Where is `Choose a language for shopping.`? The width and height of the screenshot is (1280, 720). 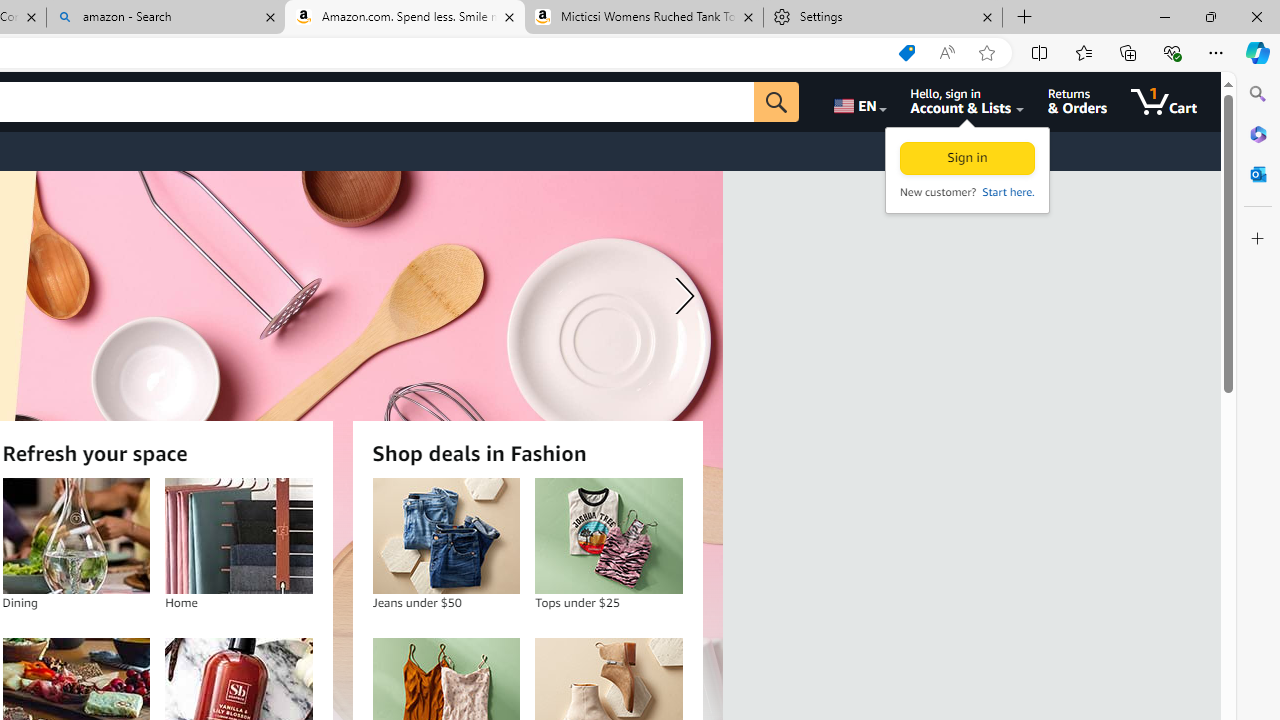
Choose a language for shopping. is located at coordinates (858, 102).